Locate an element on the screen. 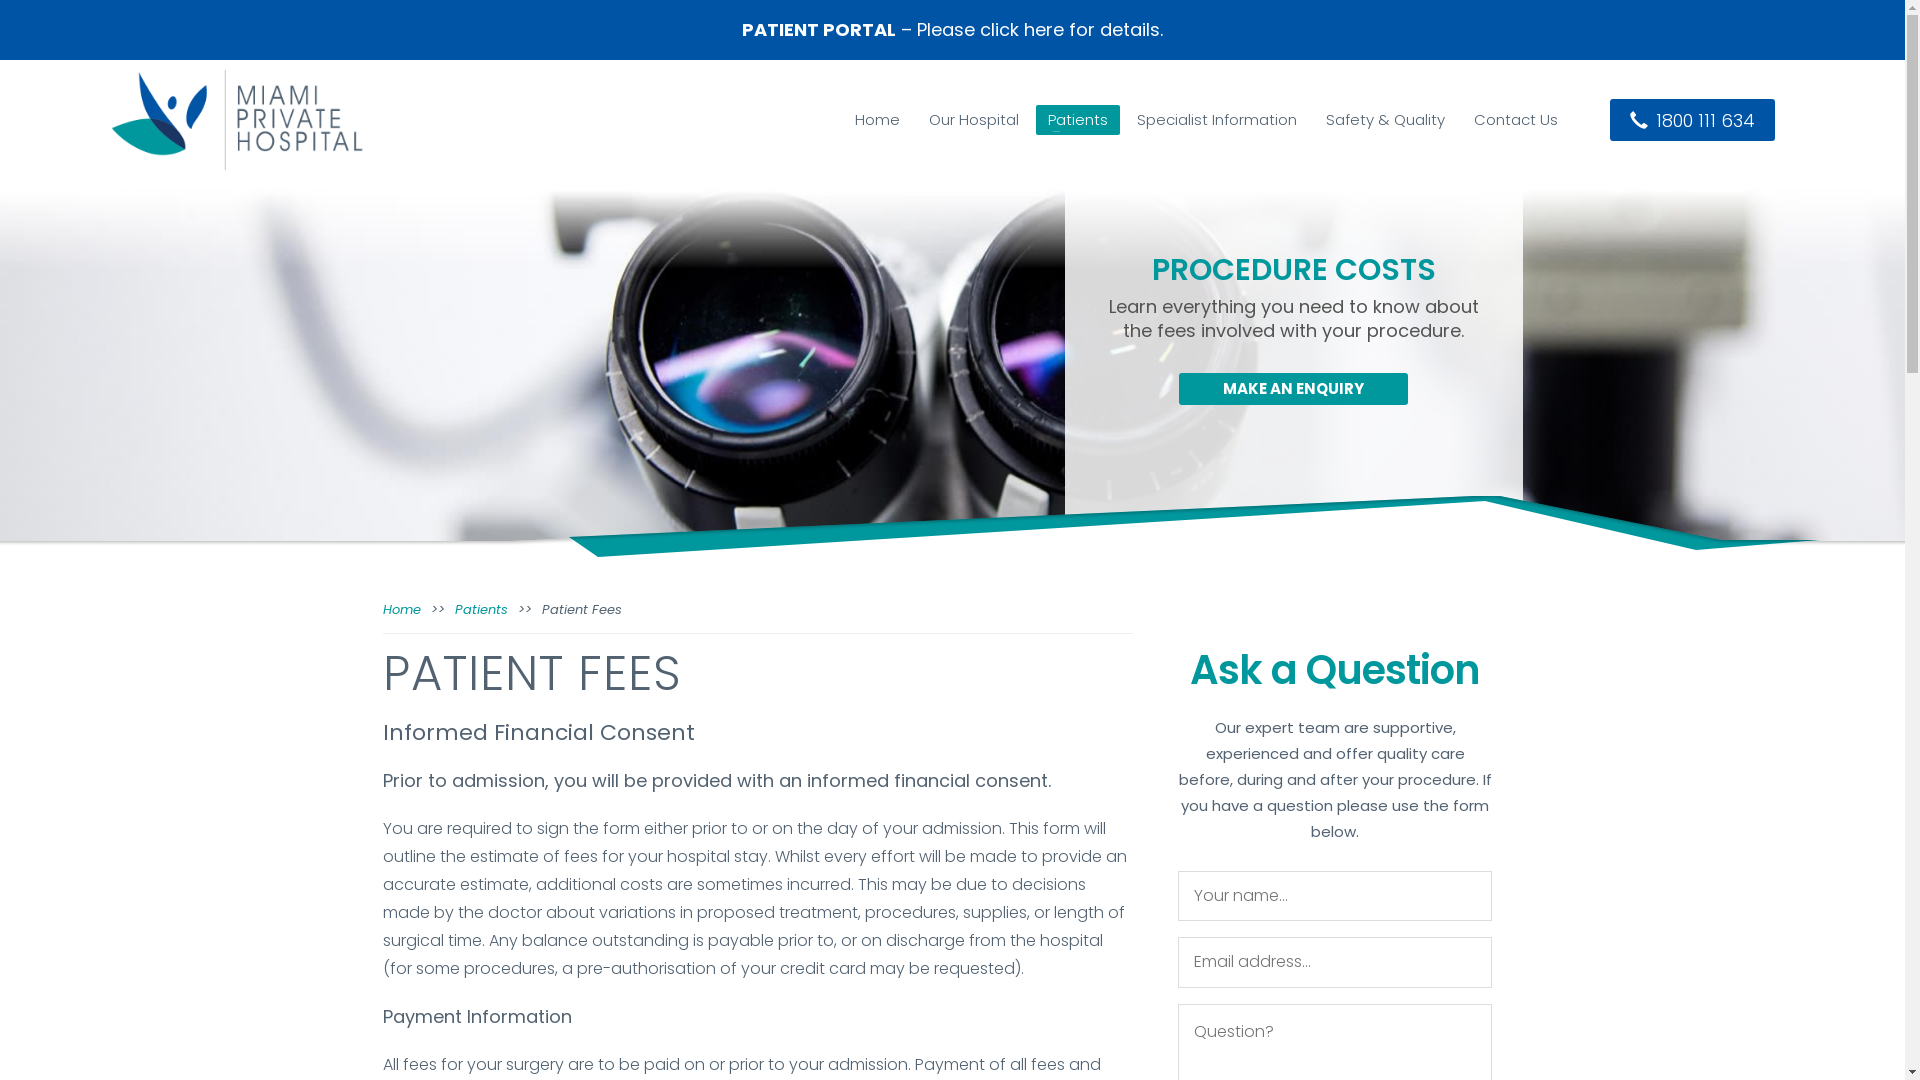 The image size is (1920, 1080). Please click here for details. is located at coordinates (1040, 30).